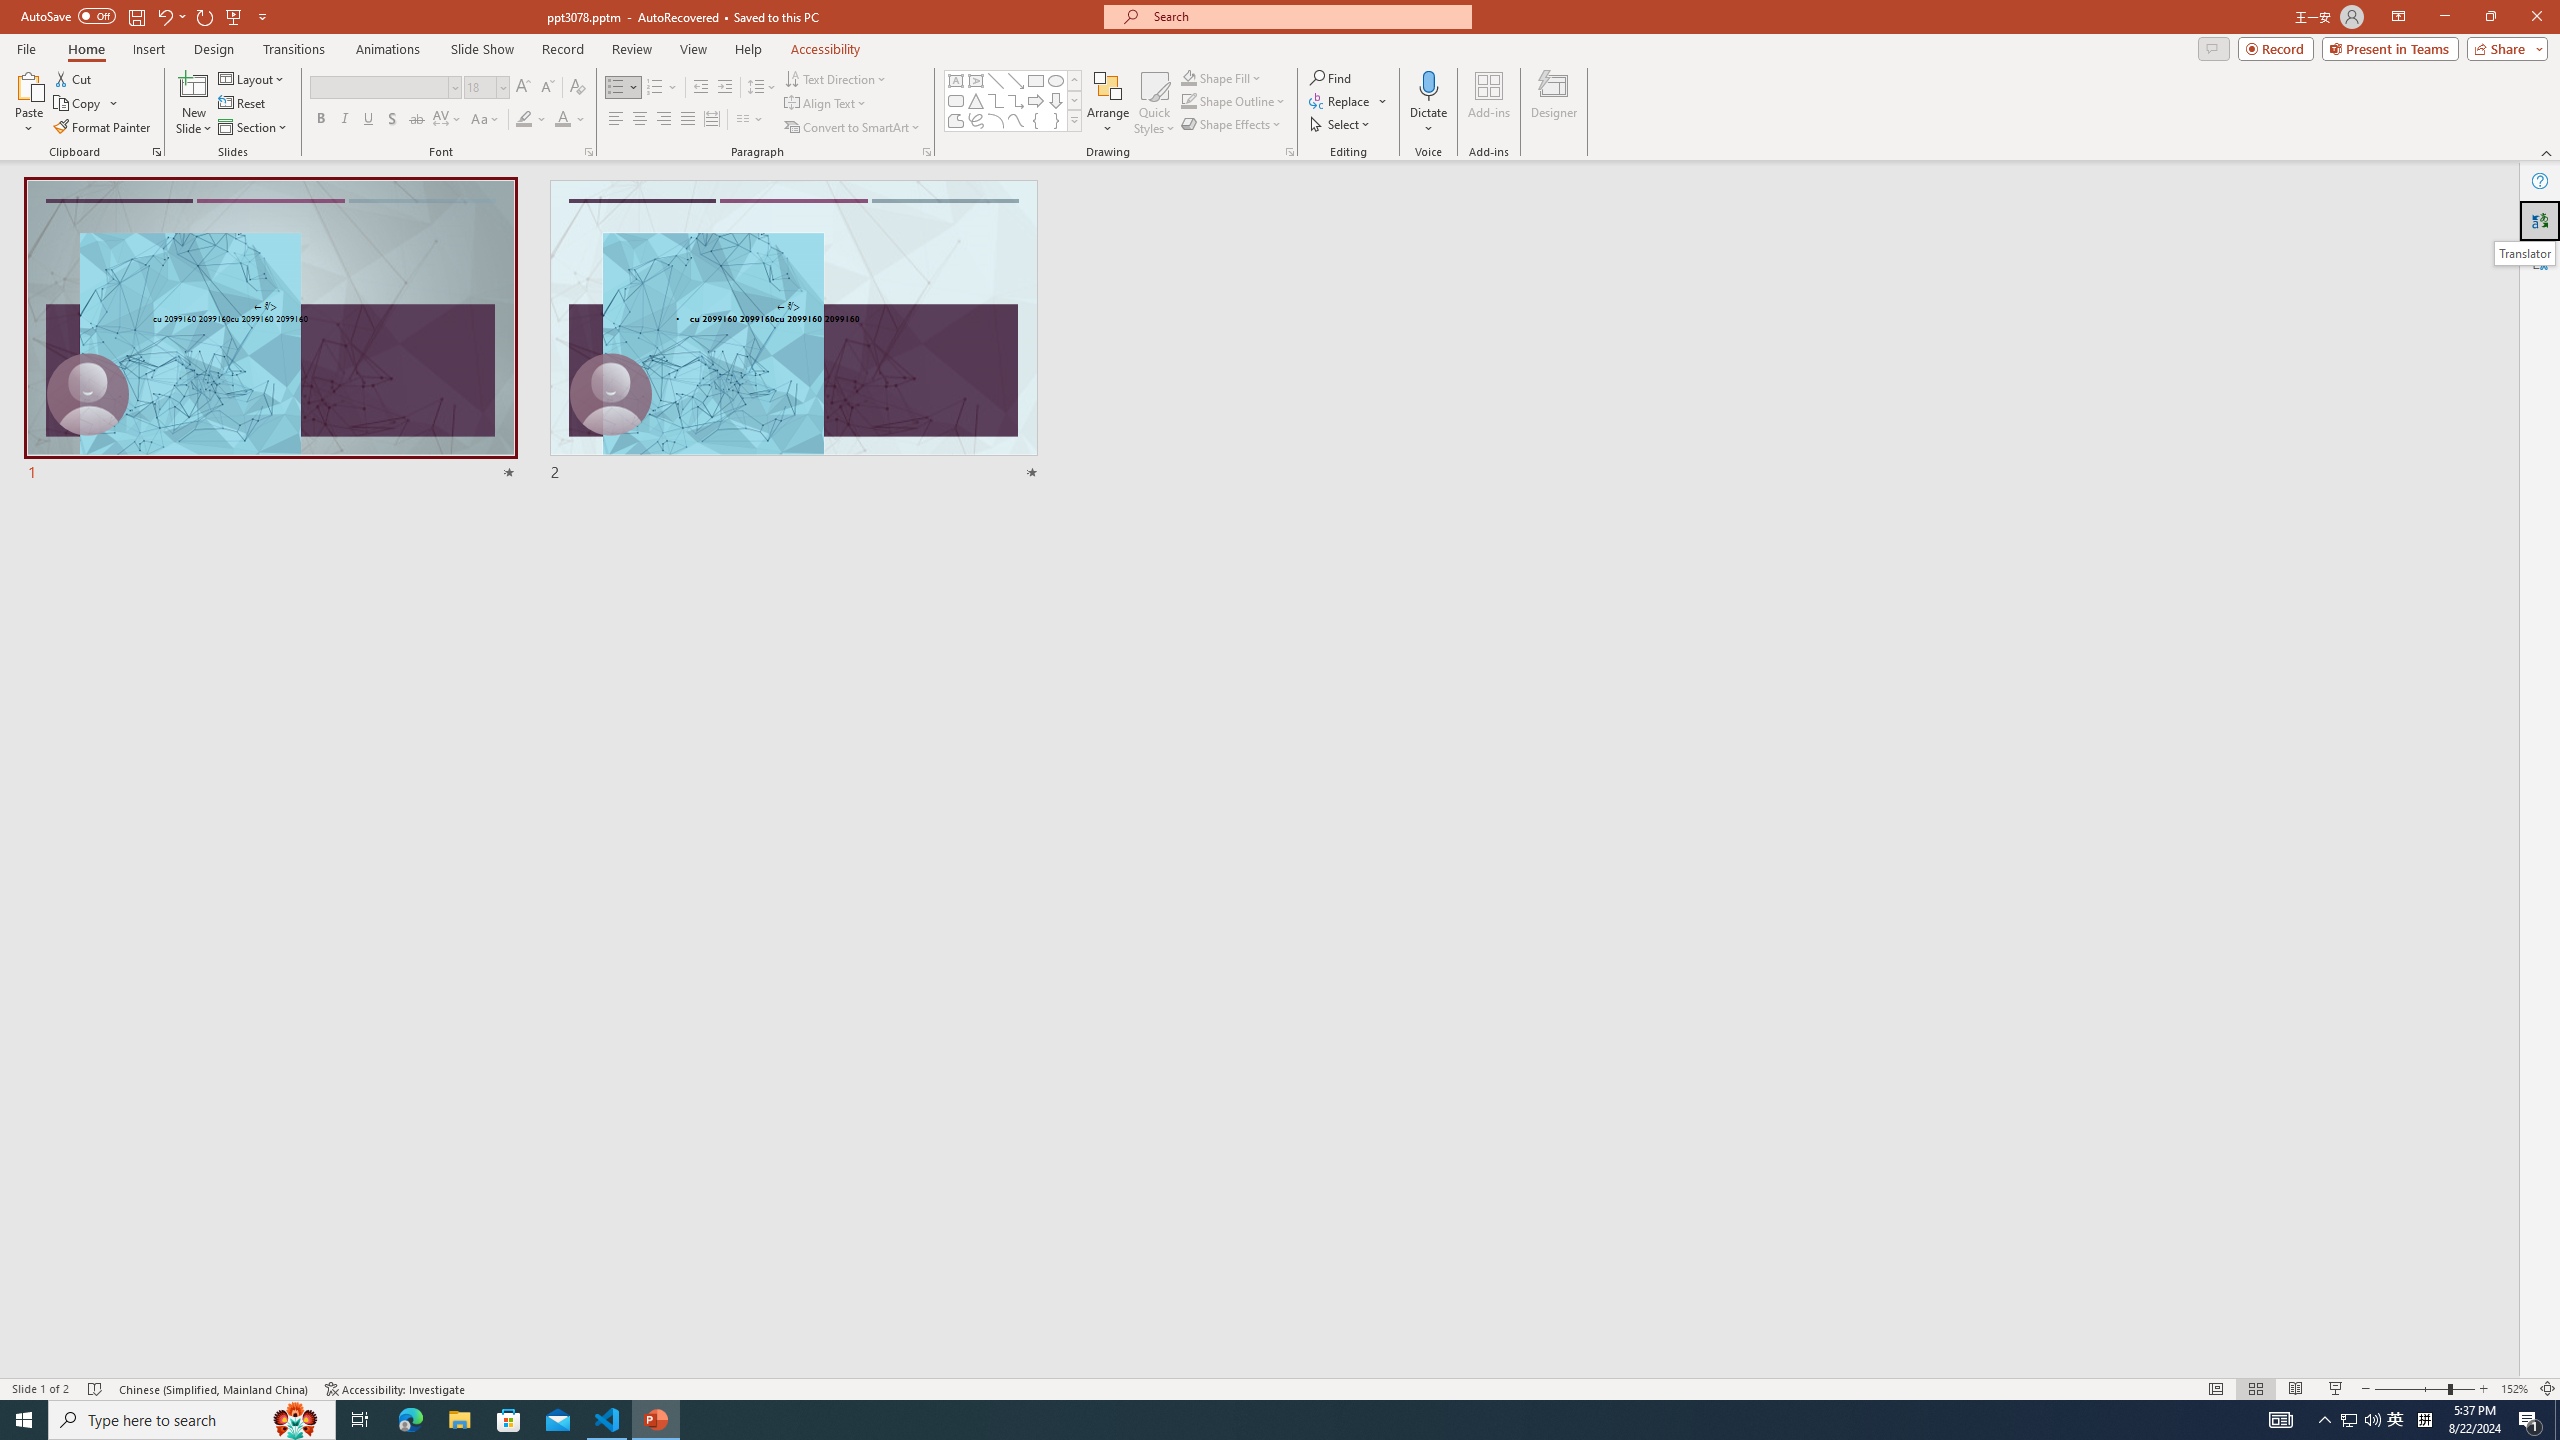  What do you see at coordinates (1428, 85) in the screenshot?
I see `Dictate` at bounding box center [1428, 85].